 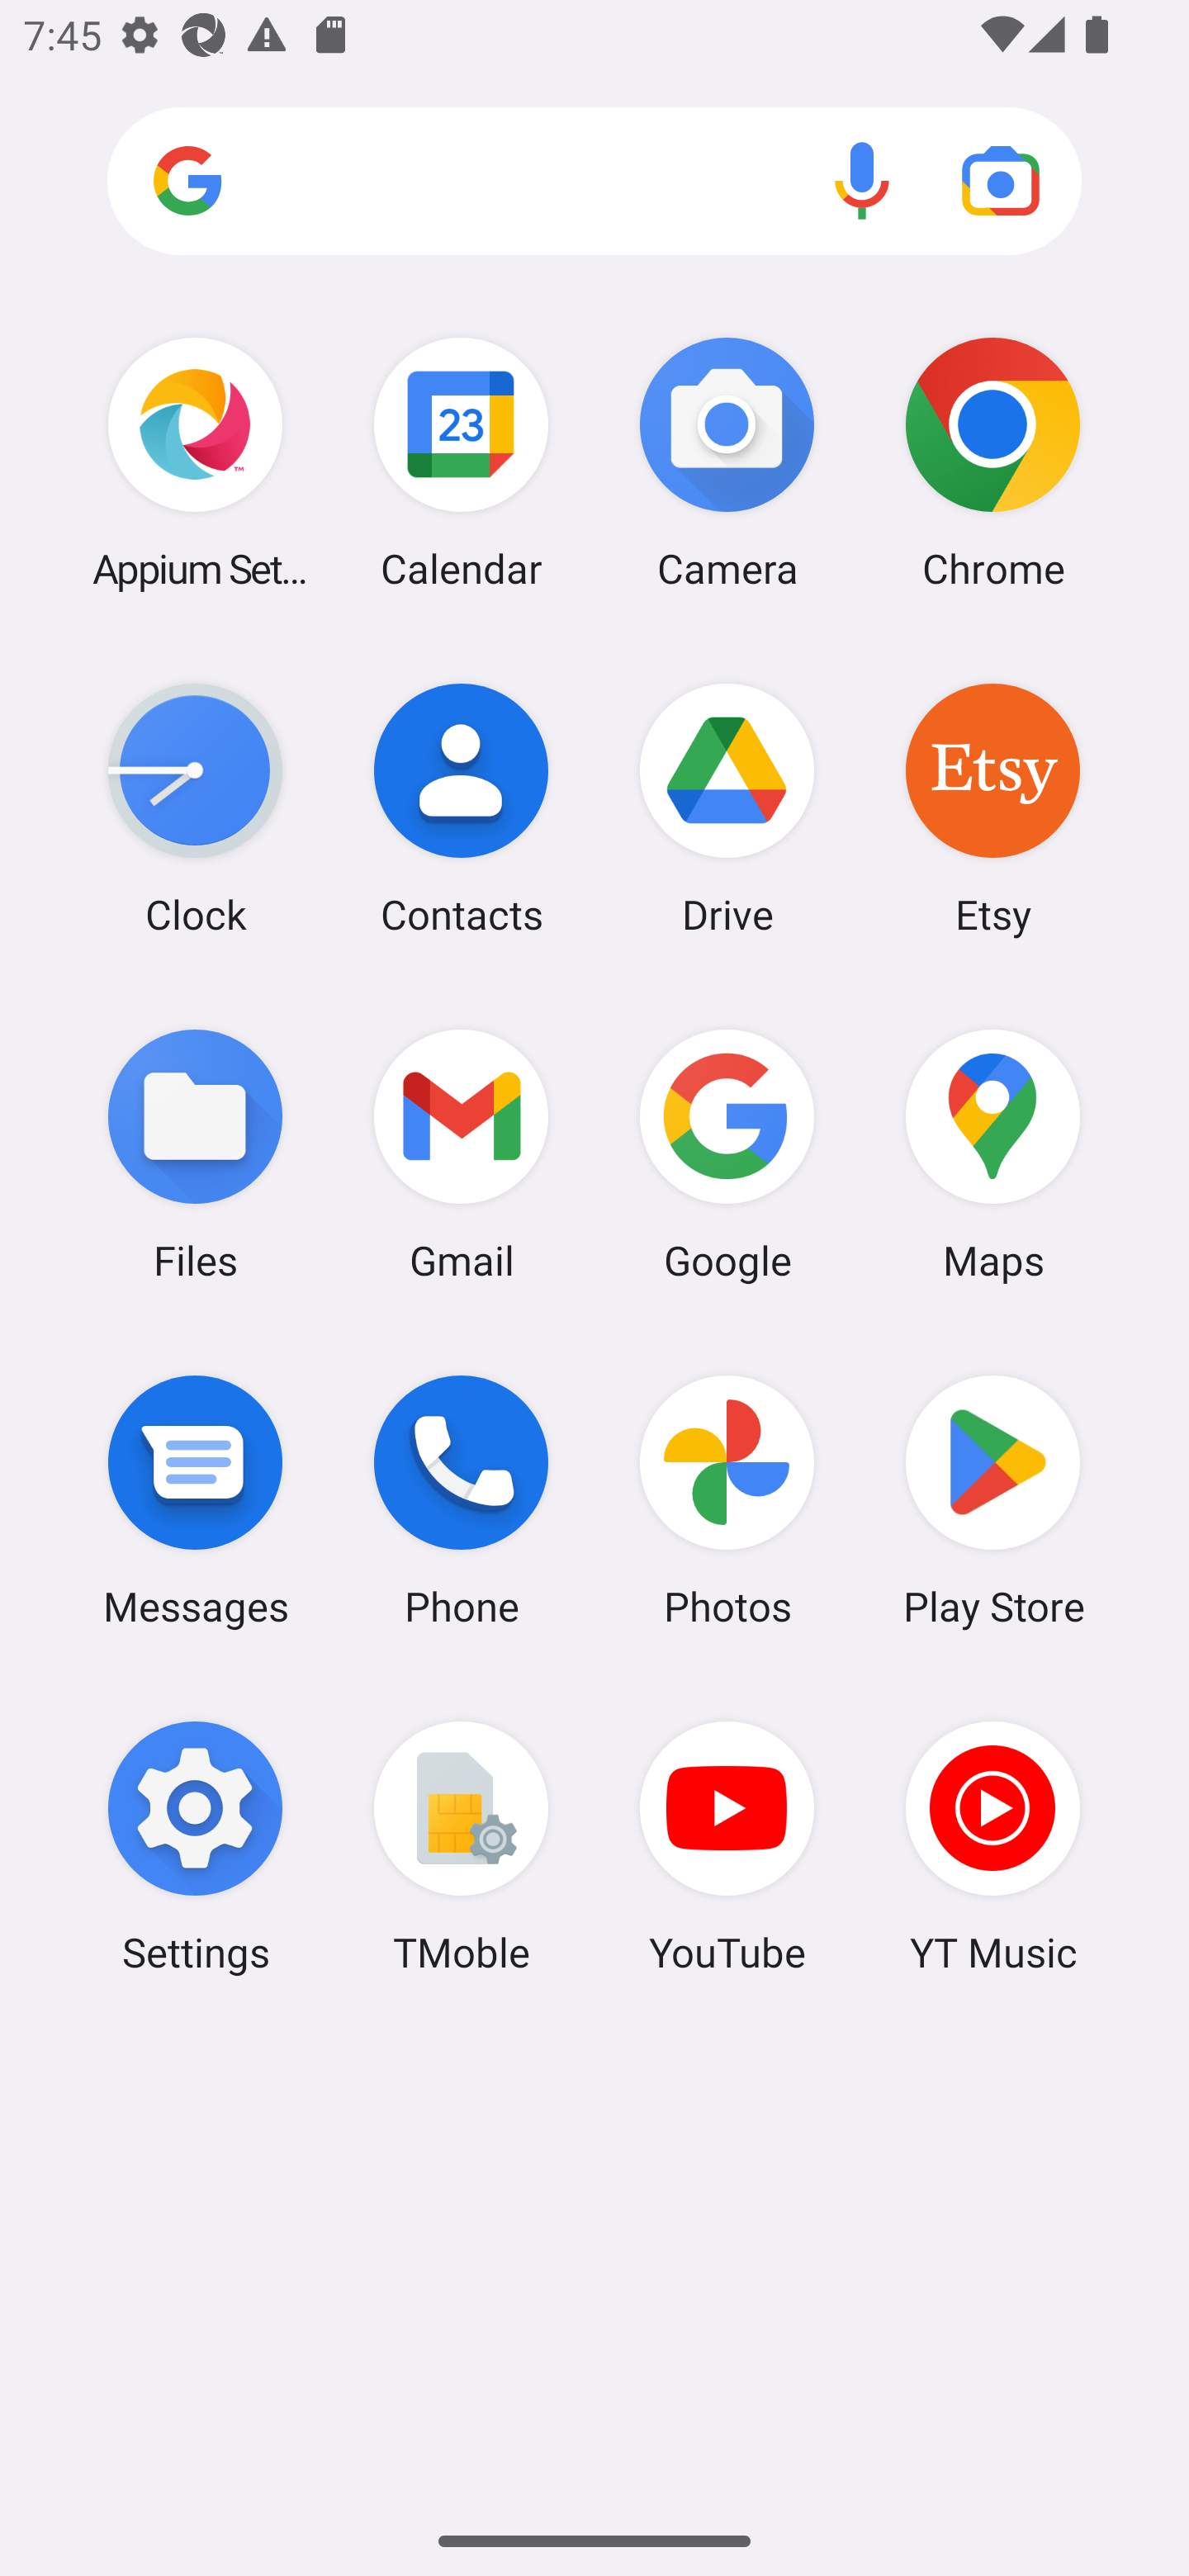 What do you see at coordinates (195, 808) in the screenshot?
I see `Clock` at bounding box center [195, 808].